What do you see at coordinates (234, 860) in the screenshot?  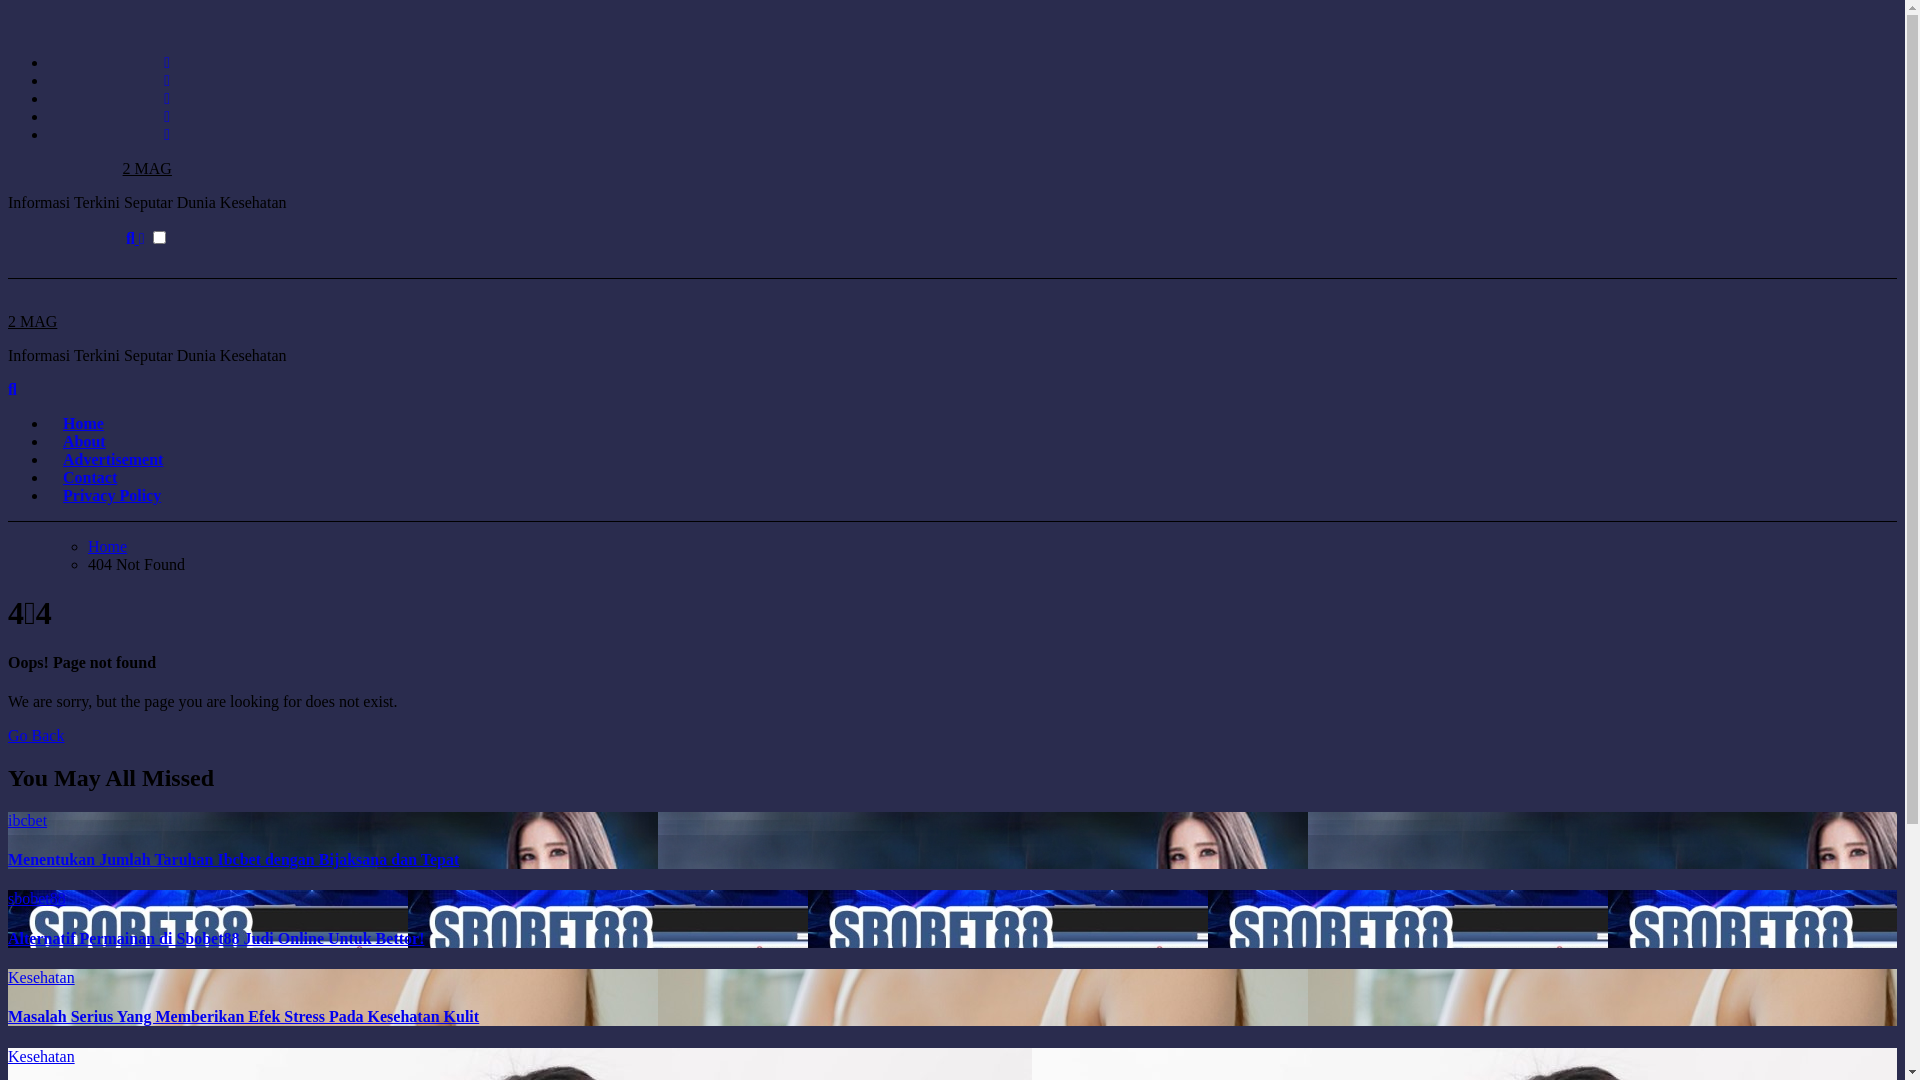 I see `Menentukan Jumlah Taruhan Ibcbet dengan Bijaksana dan Tepat` at bounding box center [234, 860].